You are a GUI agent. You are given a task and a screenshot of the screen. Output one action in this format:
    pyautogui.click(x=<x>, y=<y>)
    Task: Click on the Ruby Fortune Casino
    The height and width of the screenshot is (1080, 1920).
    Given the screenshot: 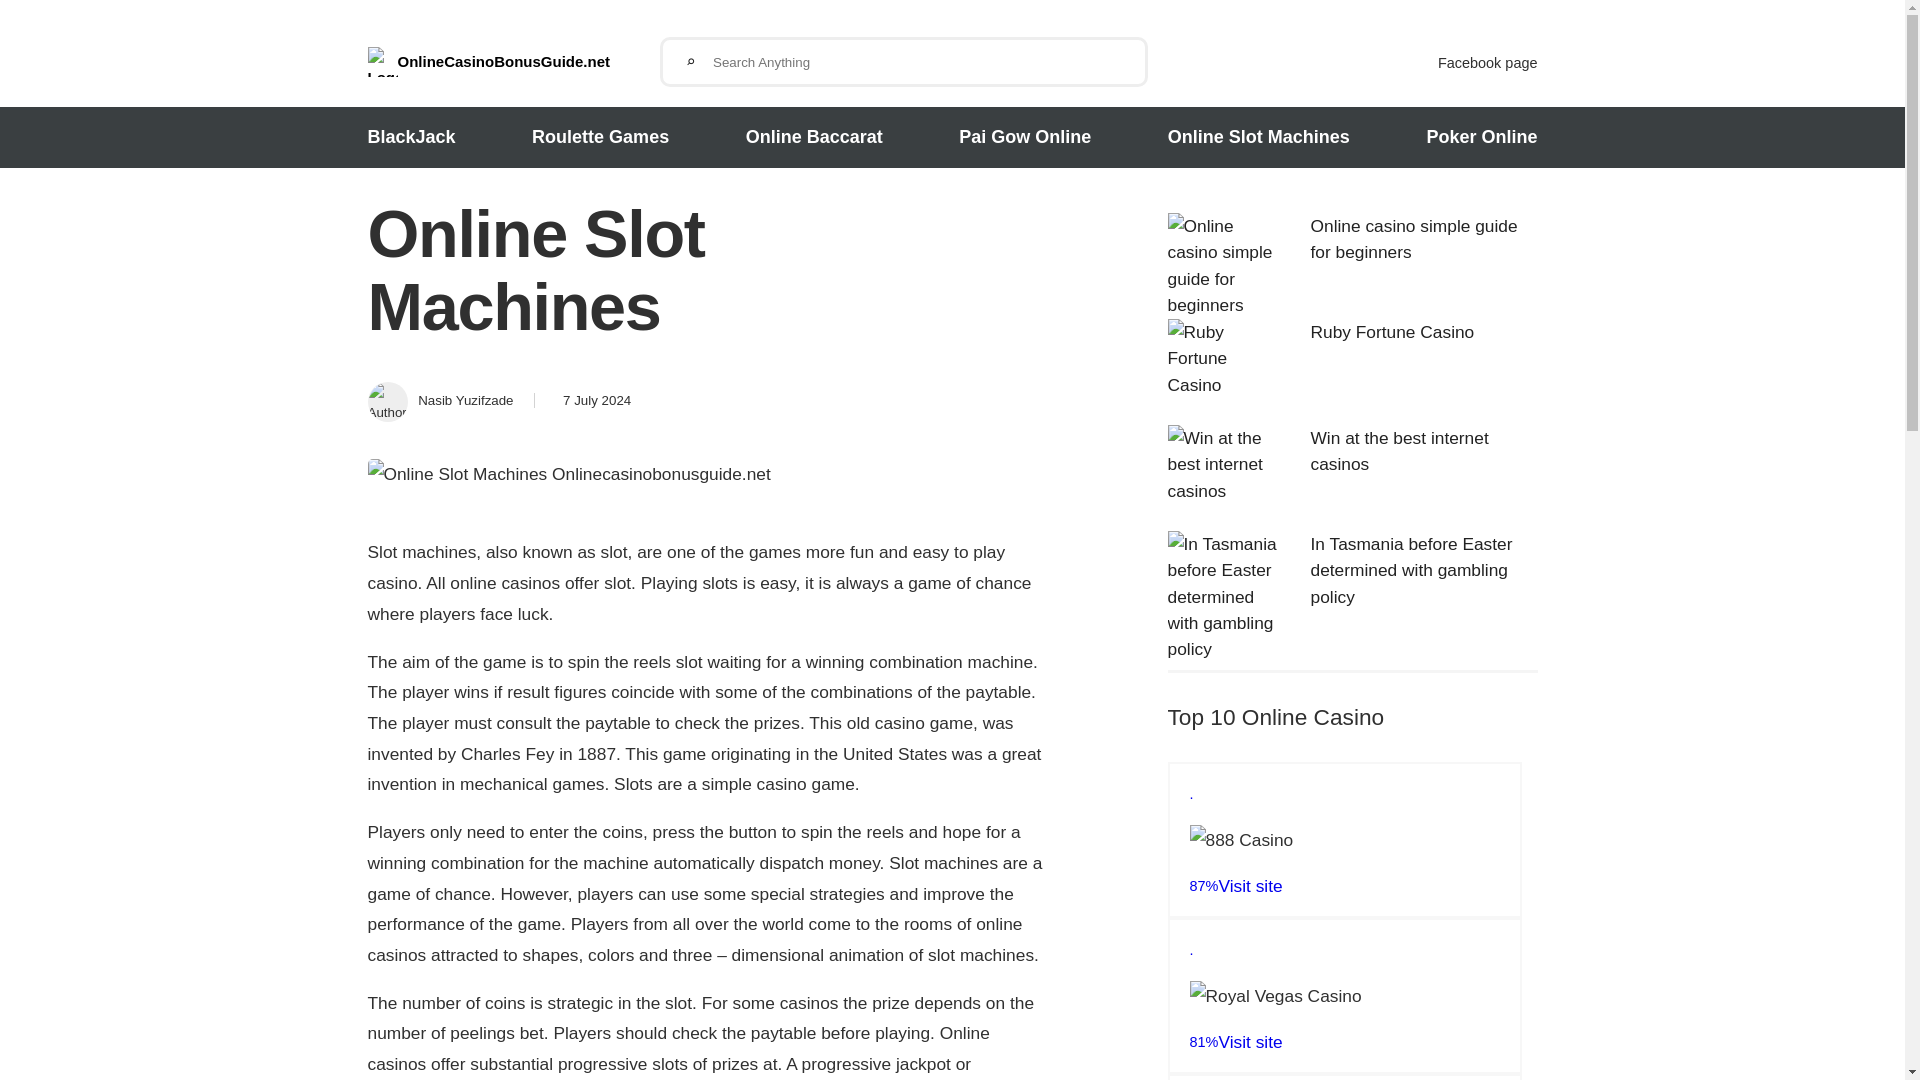 What is the action you would take?
    pyautogui.click(x=1392, y=332)
    